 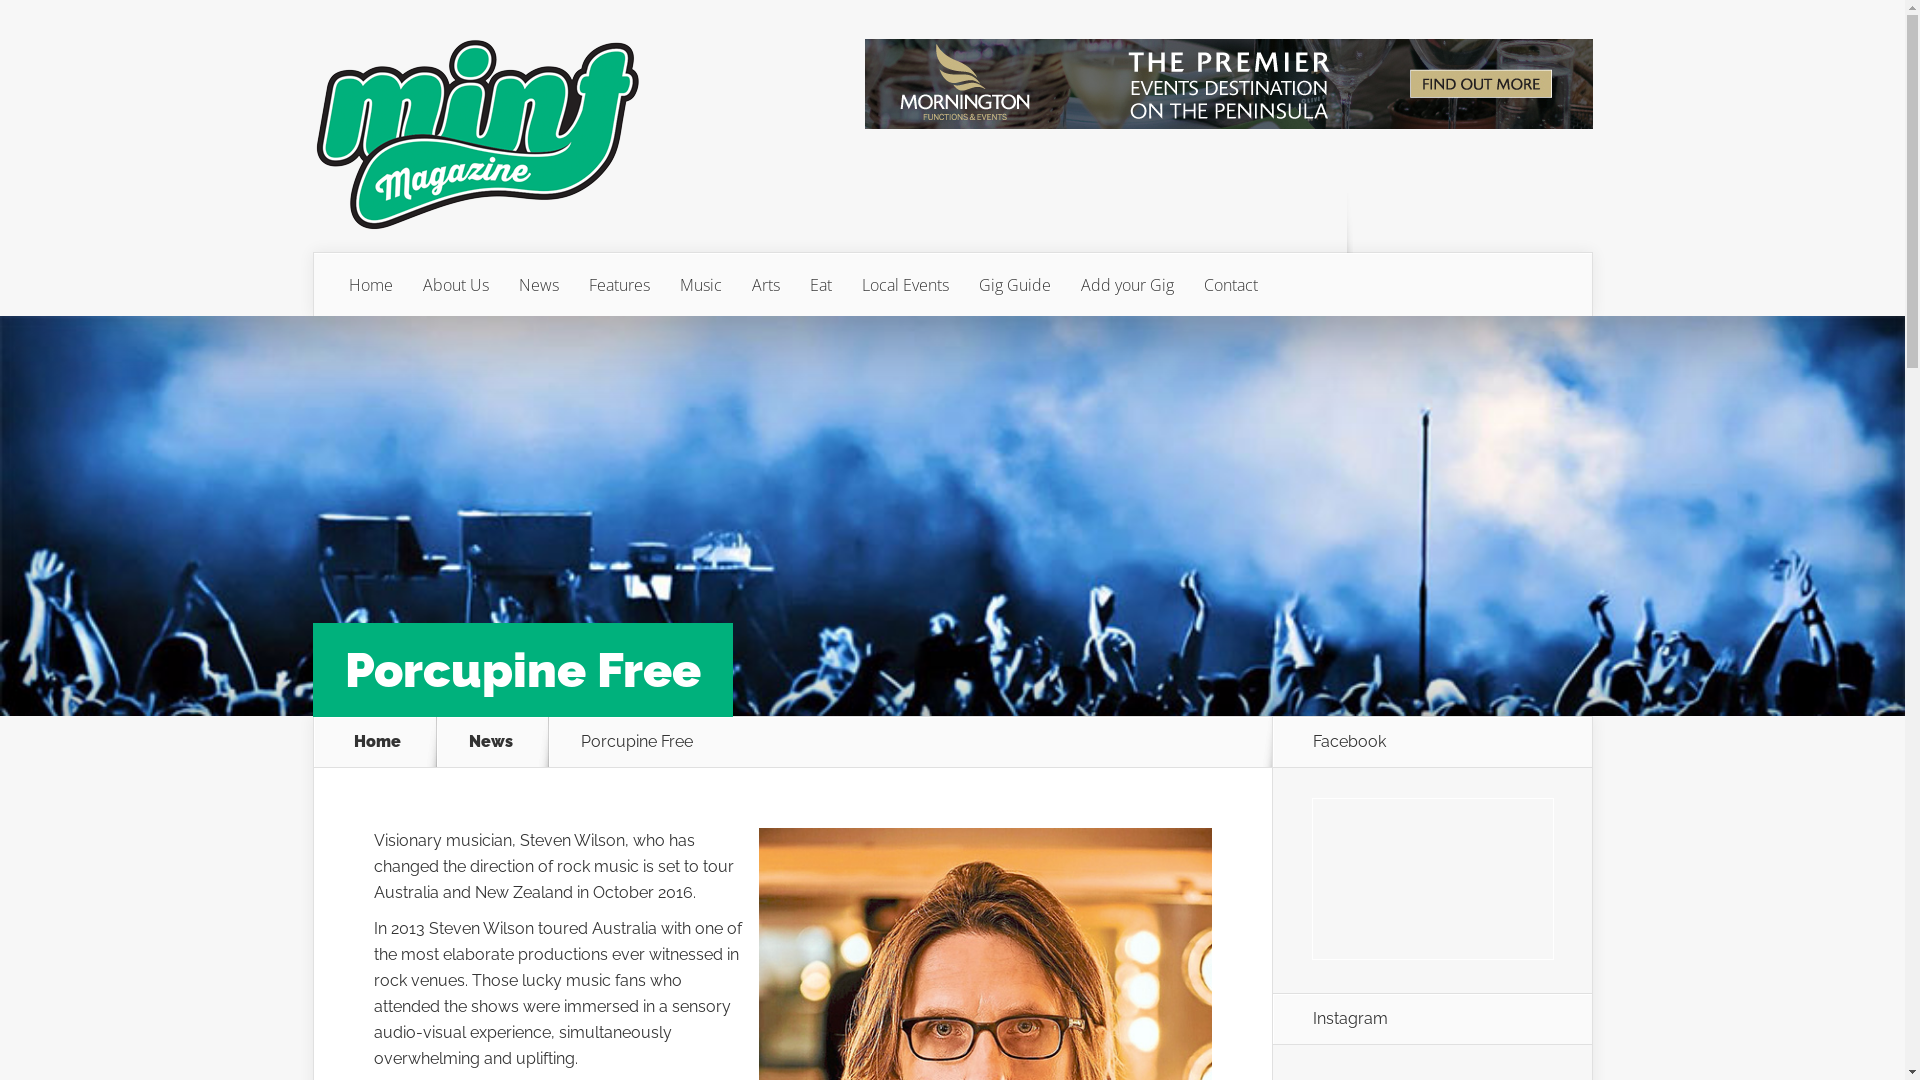 What do you see at coordinates (1230, 285) in the screenshot?
I see `Contact` at bounding box center [1230, 285].